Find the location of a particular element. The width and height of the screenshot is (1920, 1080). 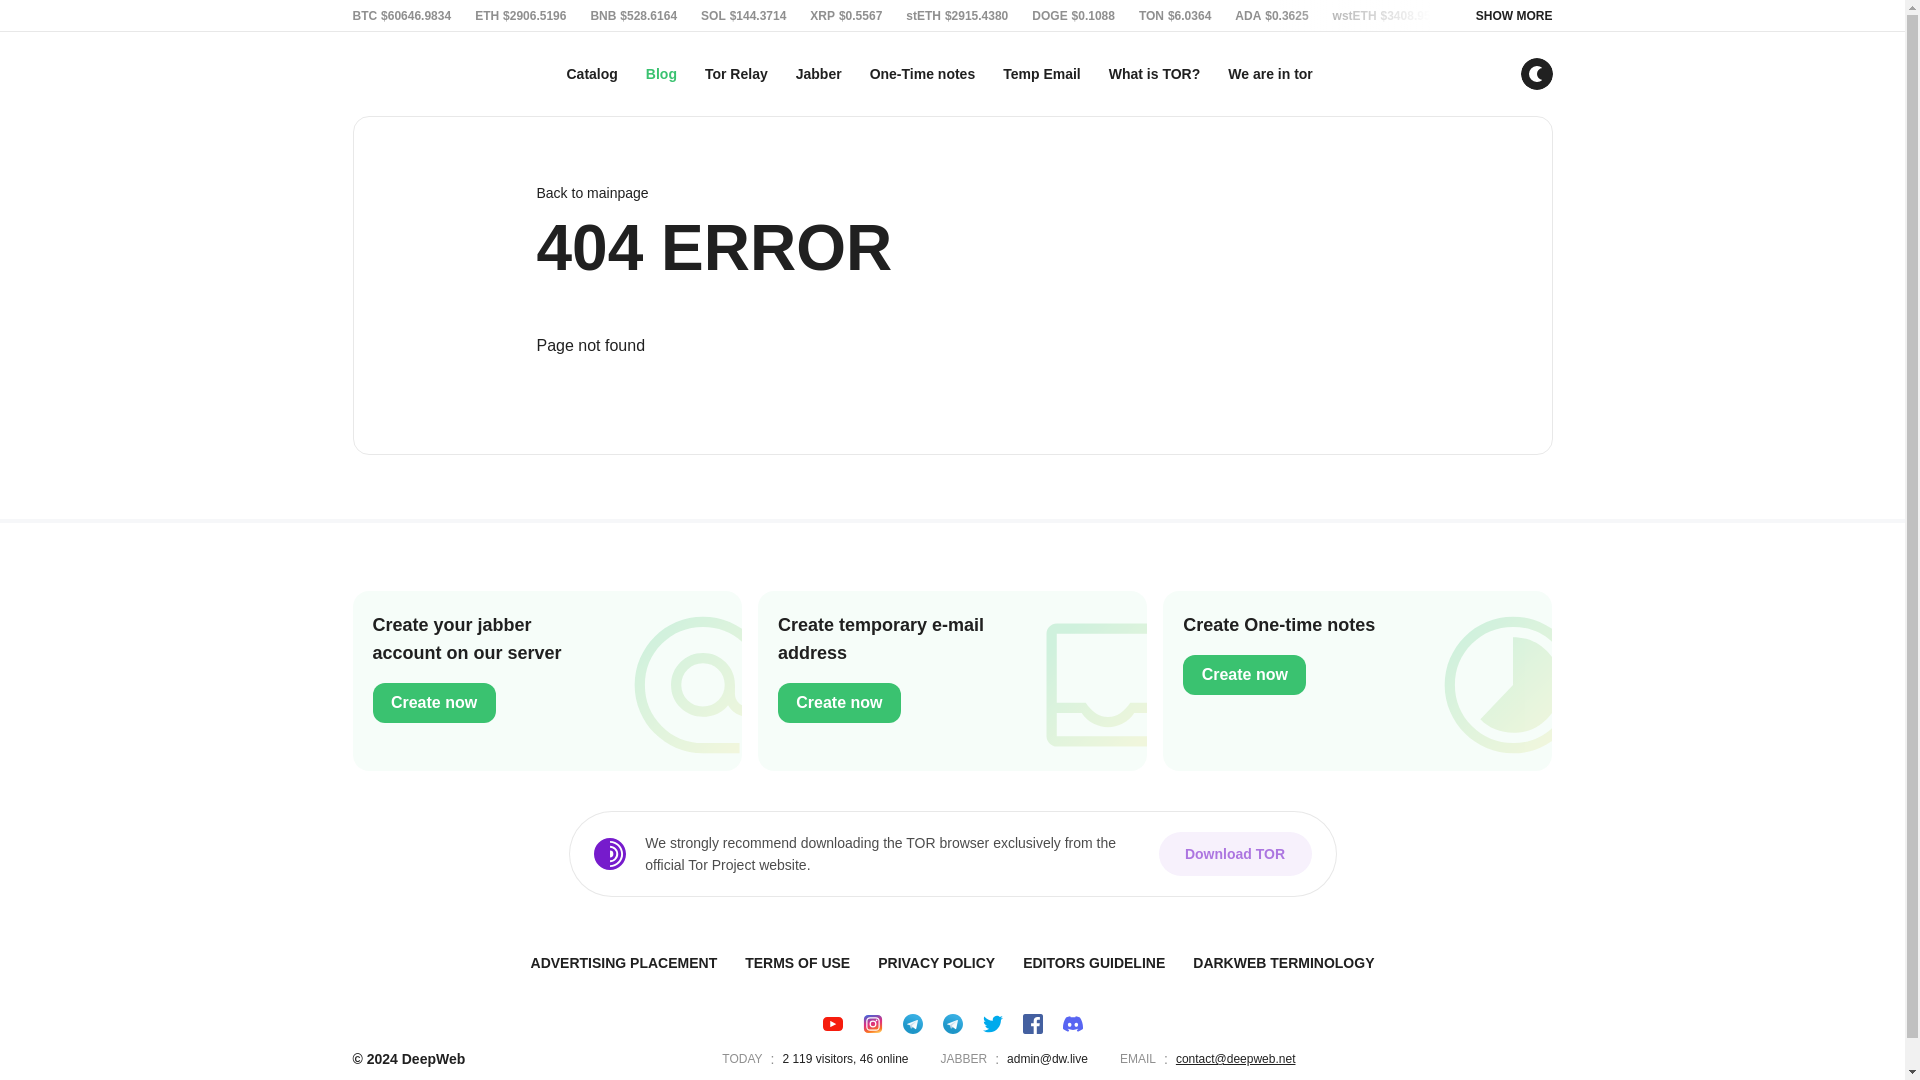

Tor Relay is located at coordinates (736, 74).